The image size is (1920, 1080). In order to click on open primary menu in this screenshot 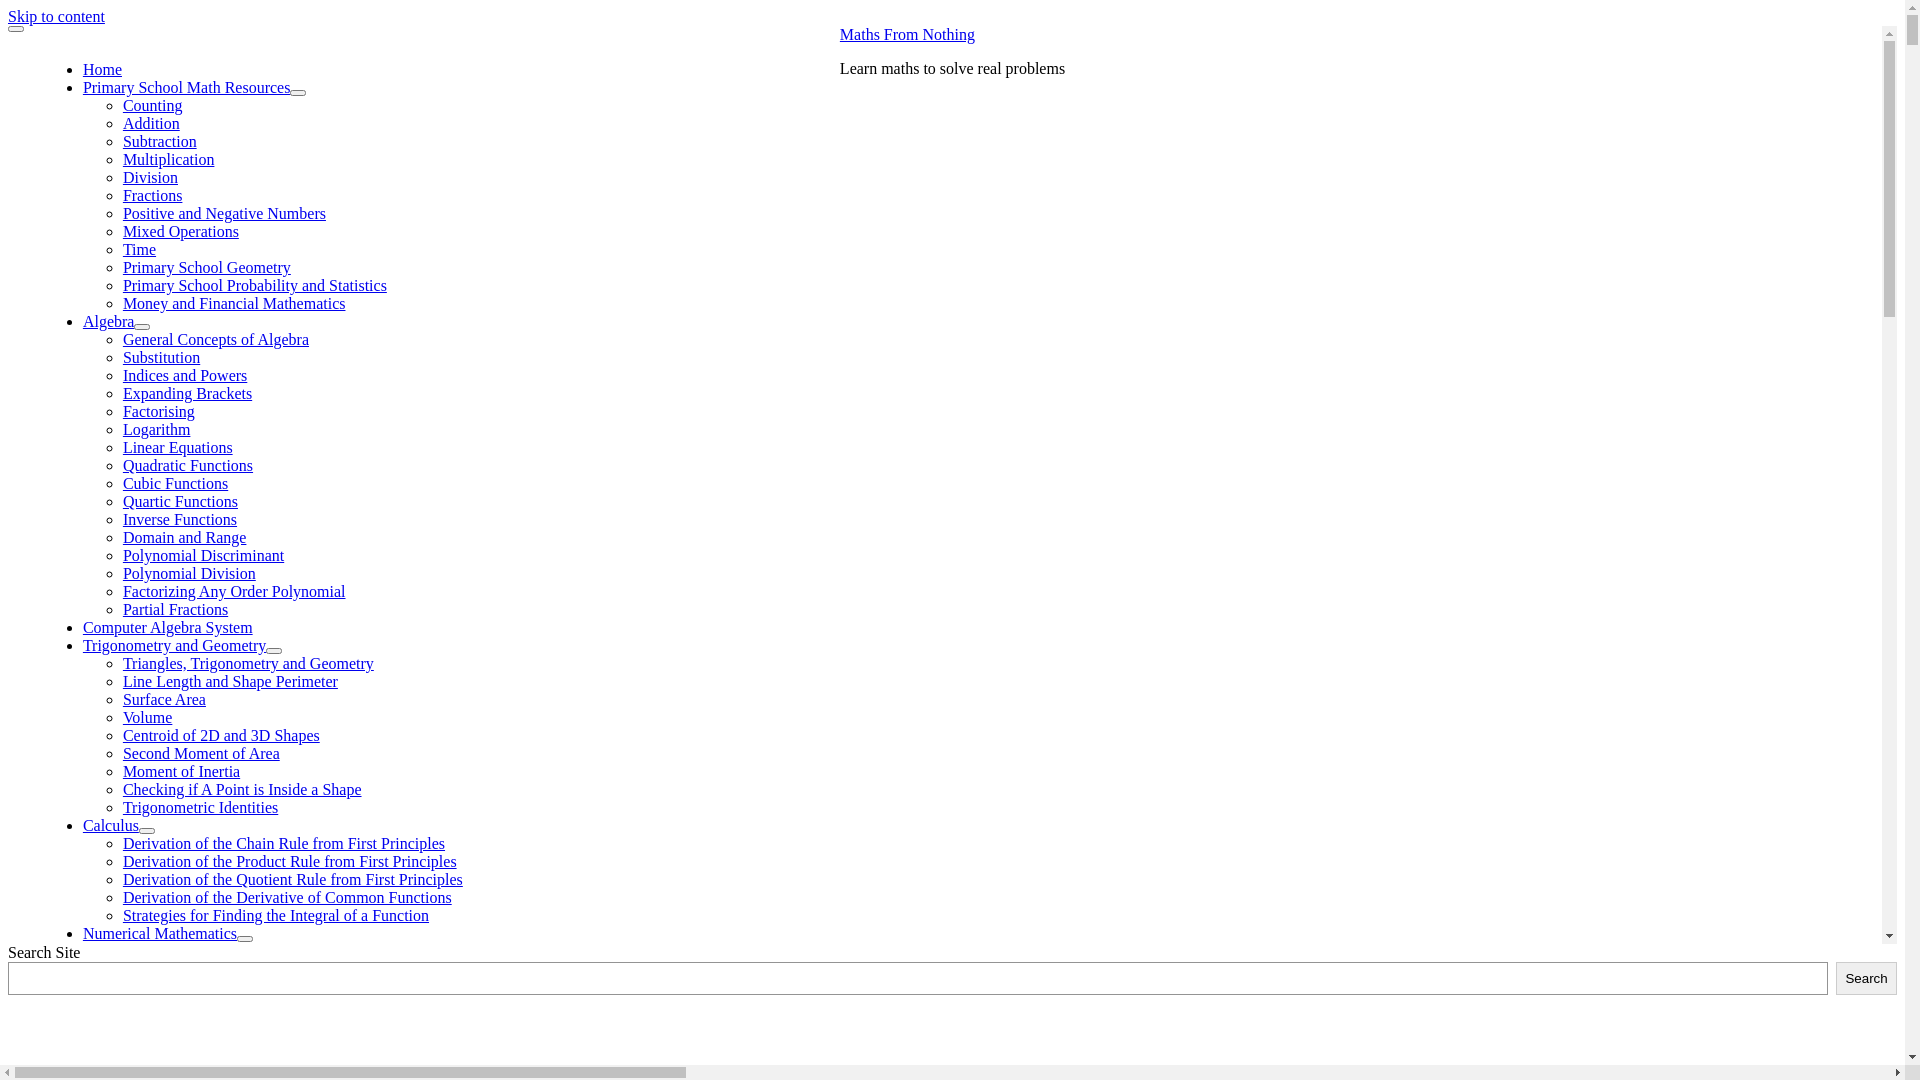, I will do `click(16, 29)`.